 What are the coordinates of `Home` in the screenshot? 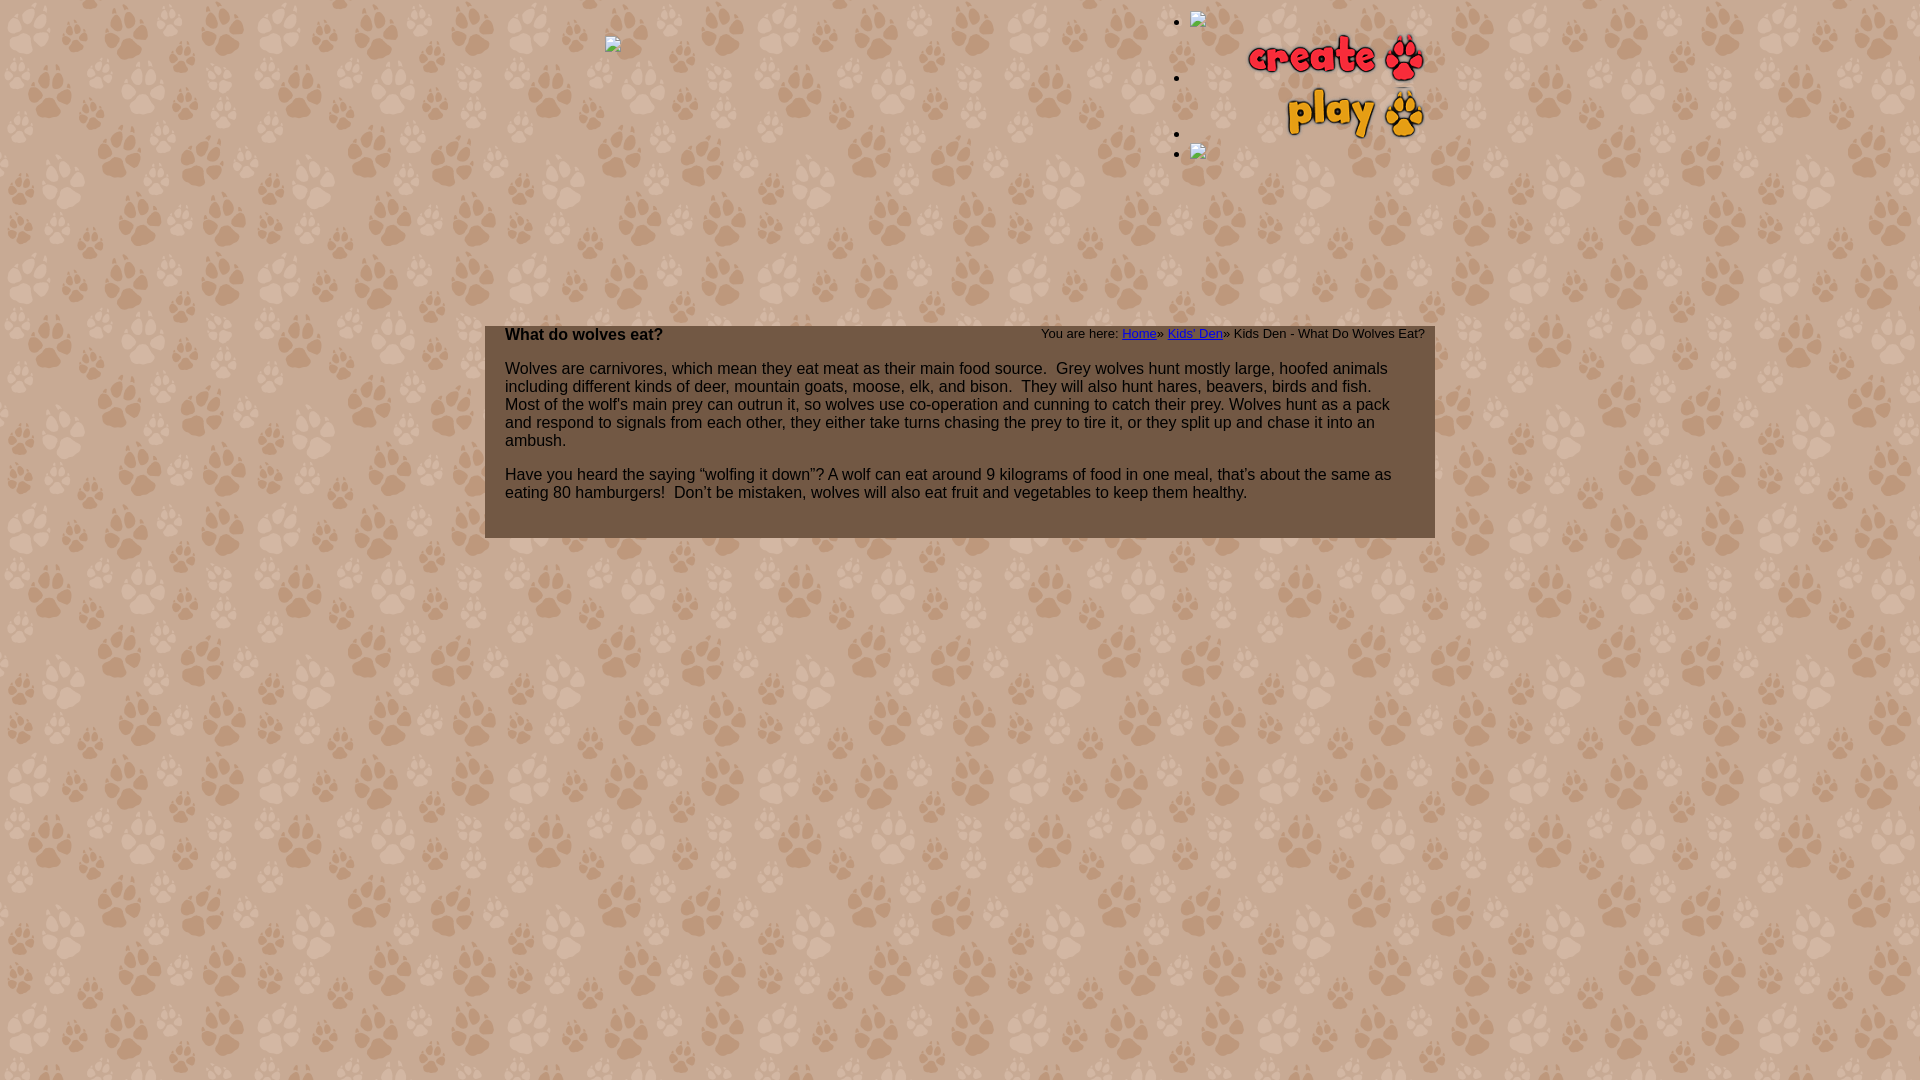 It's located at (1139, 334).